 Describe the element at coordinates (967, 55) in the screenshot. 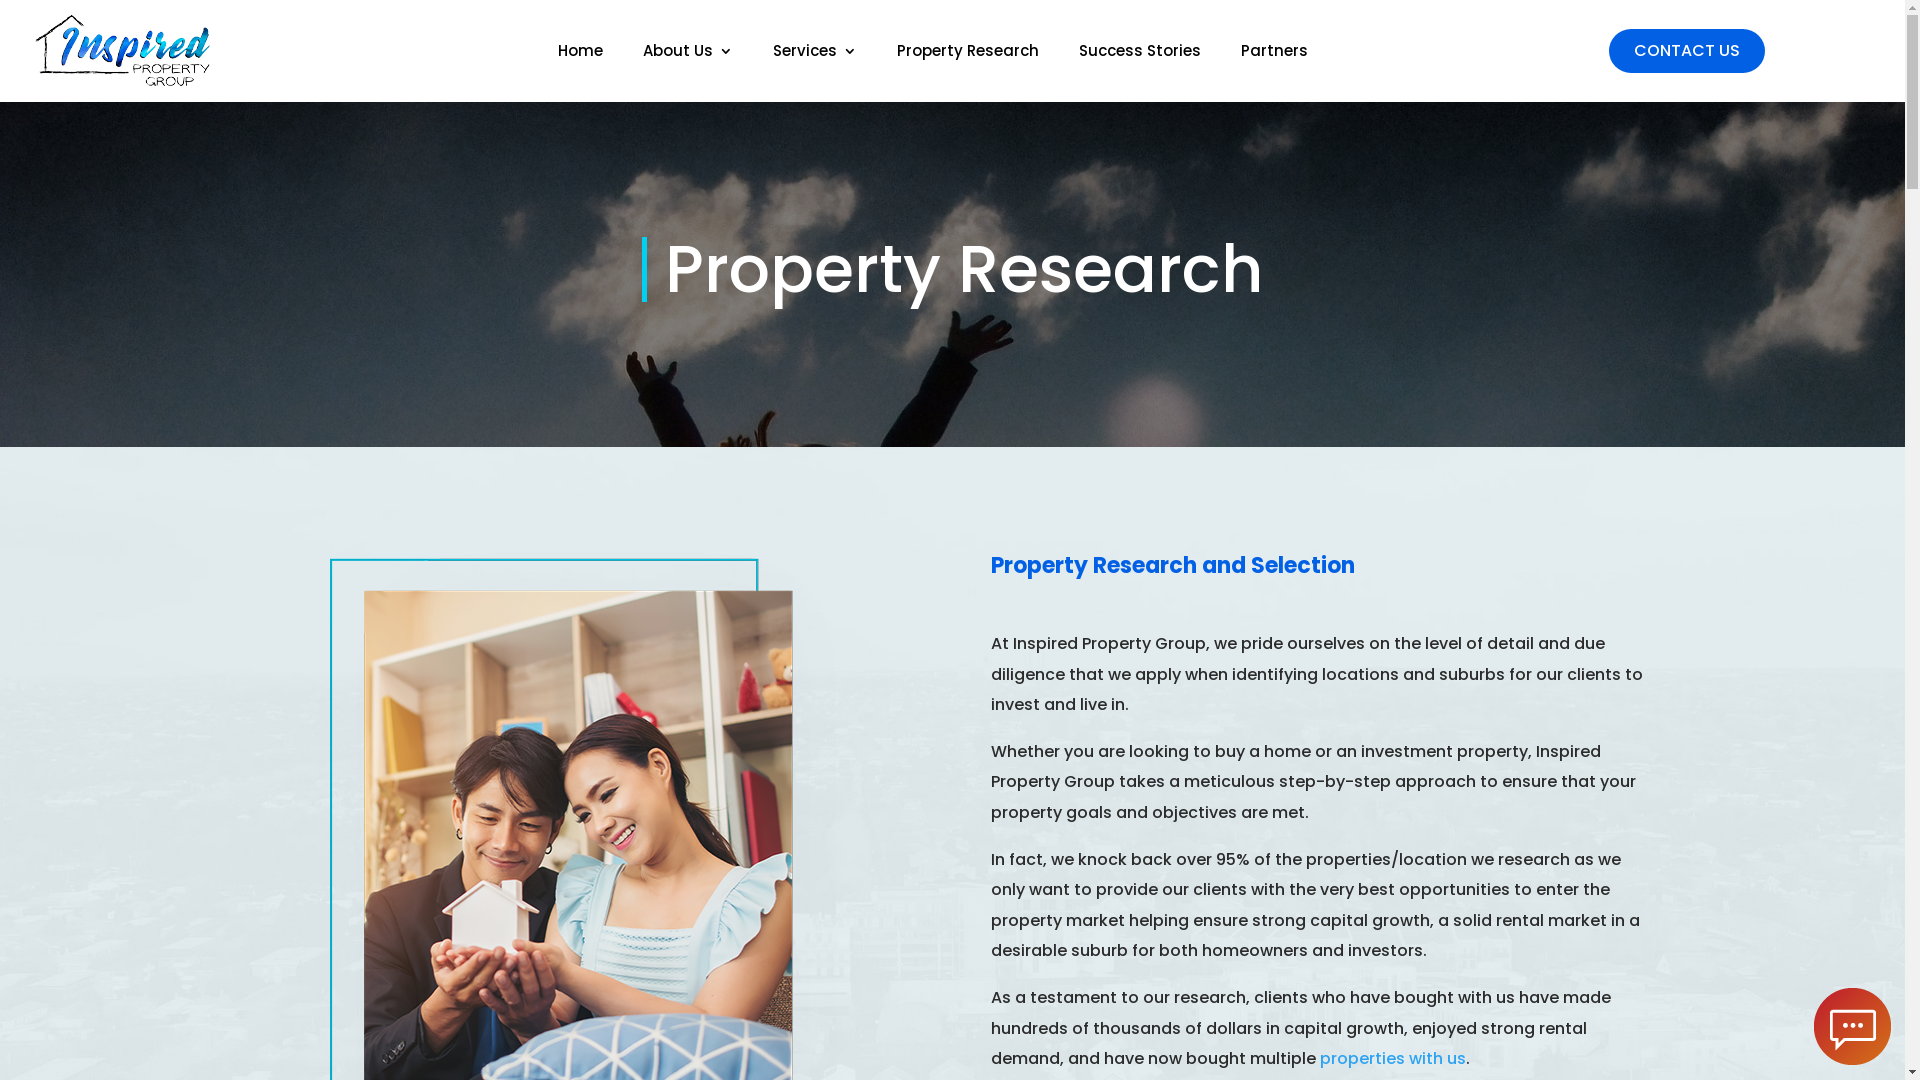

I see `Property Research` at that location.